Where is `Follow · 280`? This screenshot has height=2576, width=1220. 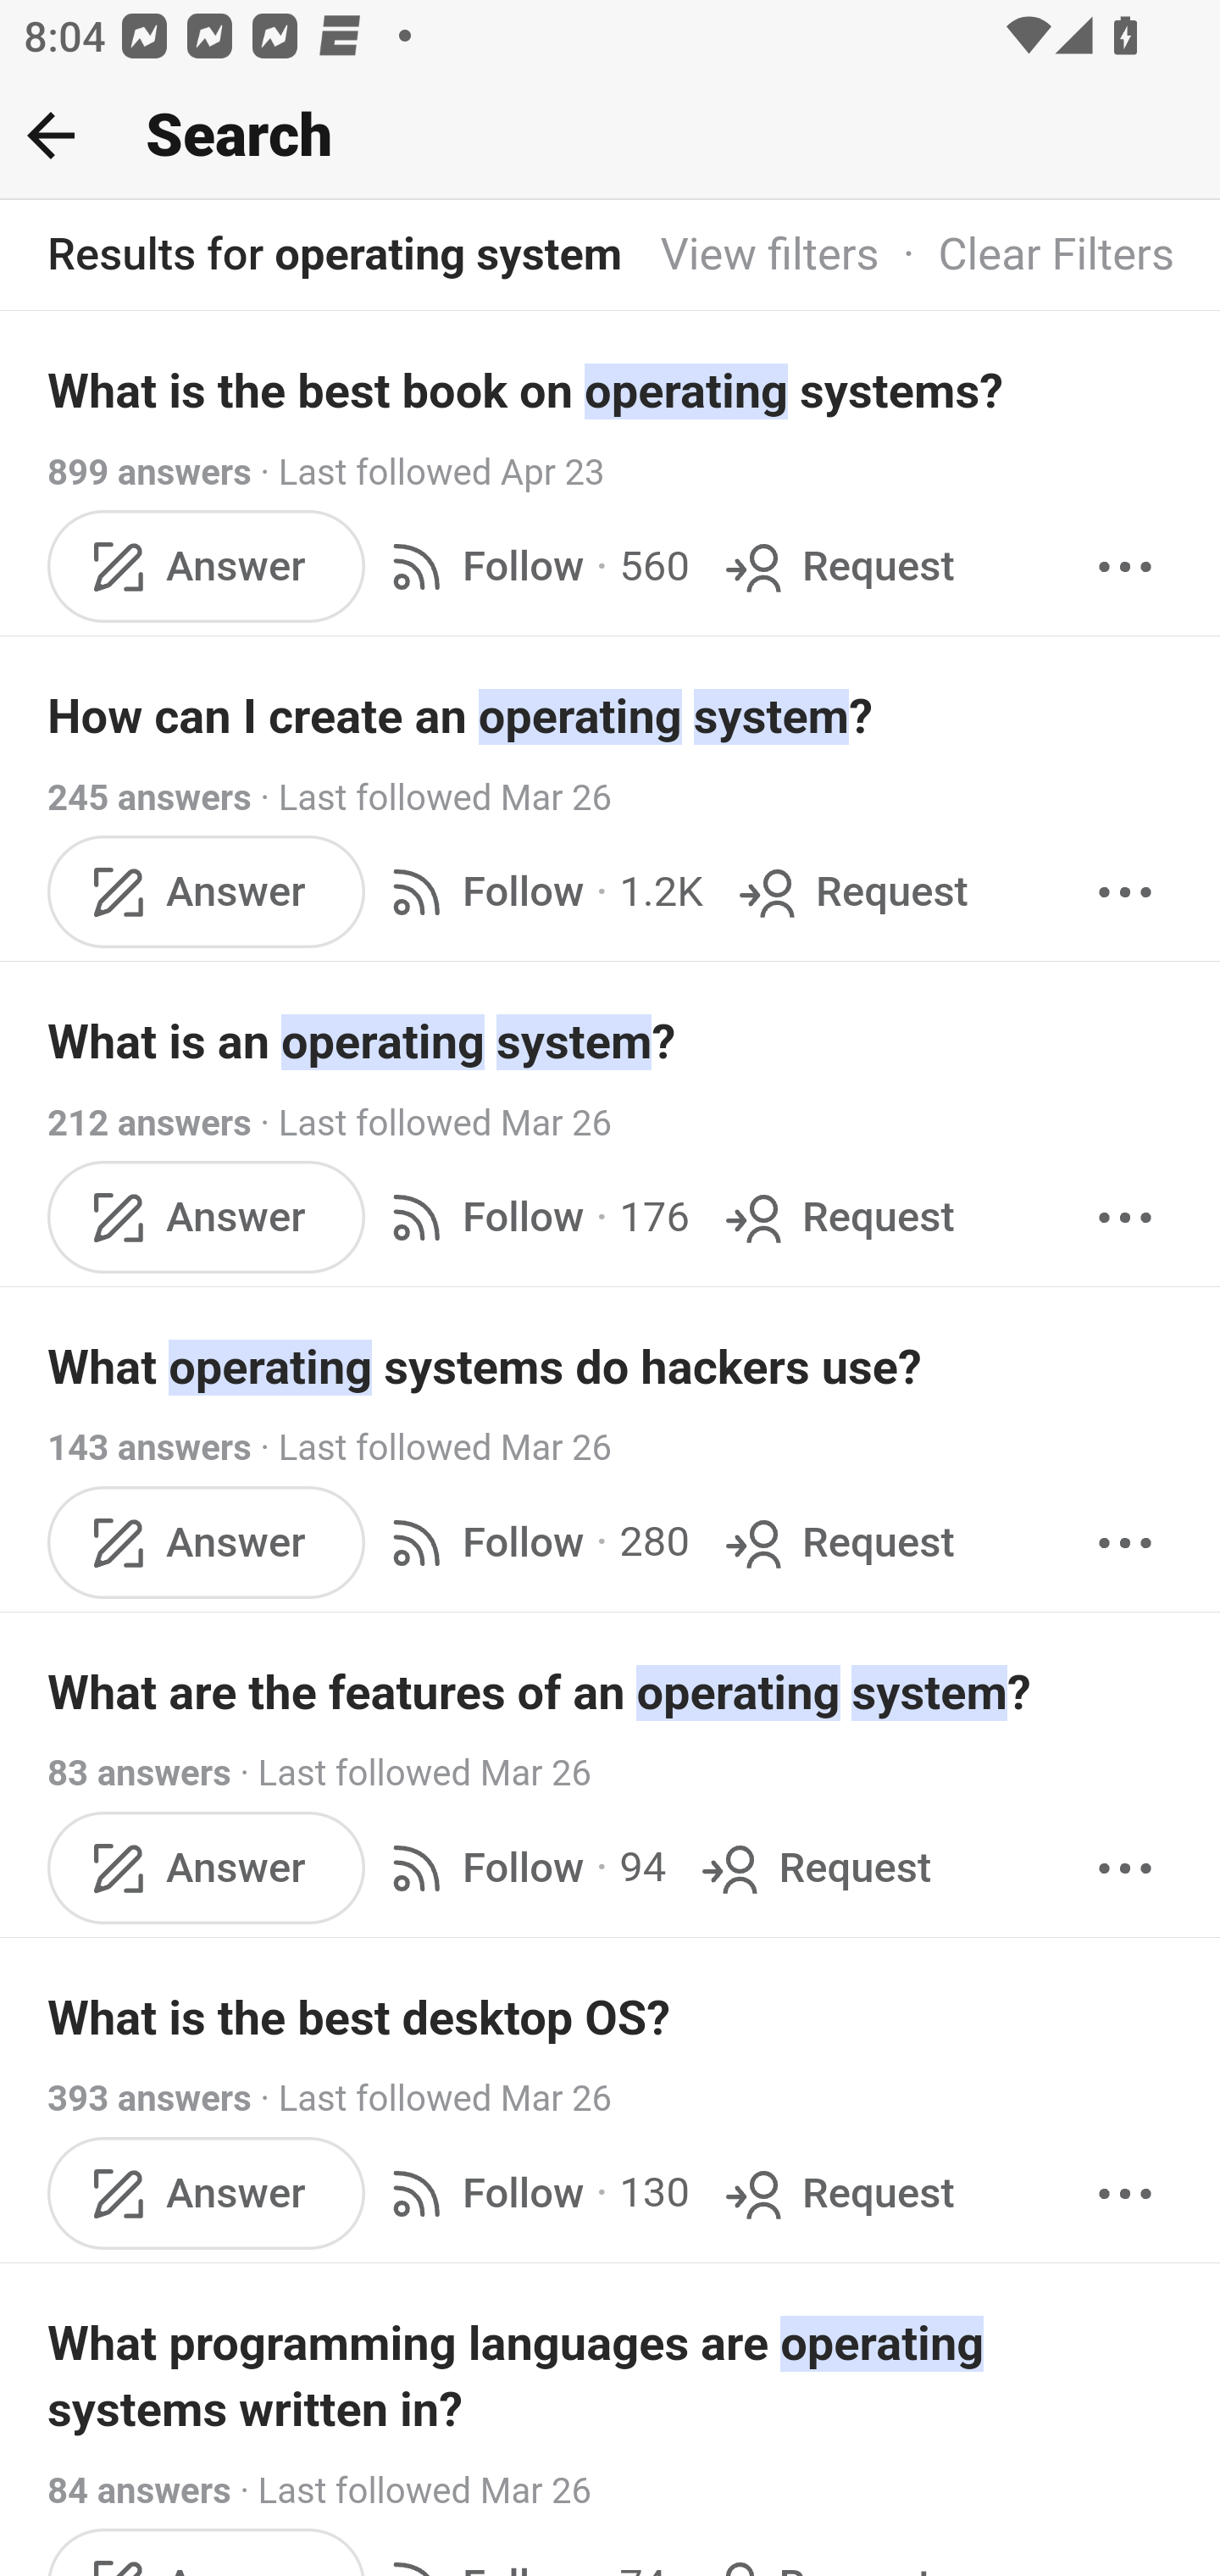
Follow · 280 is located at coordinates (534, 1542).